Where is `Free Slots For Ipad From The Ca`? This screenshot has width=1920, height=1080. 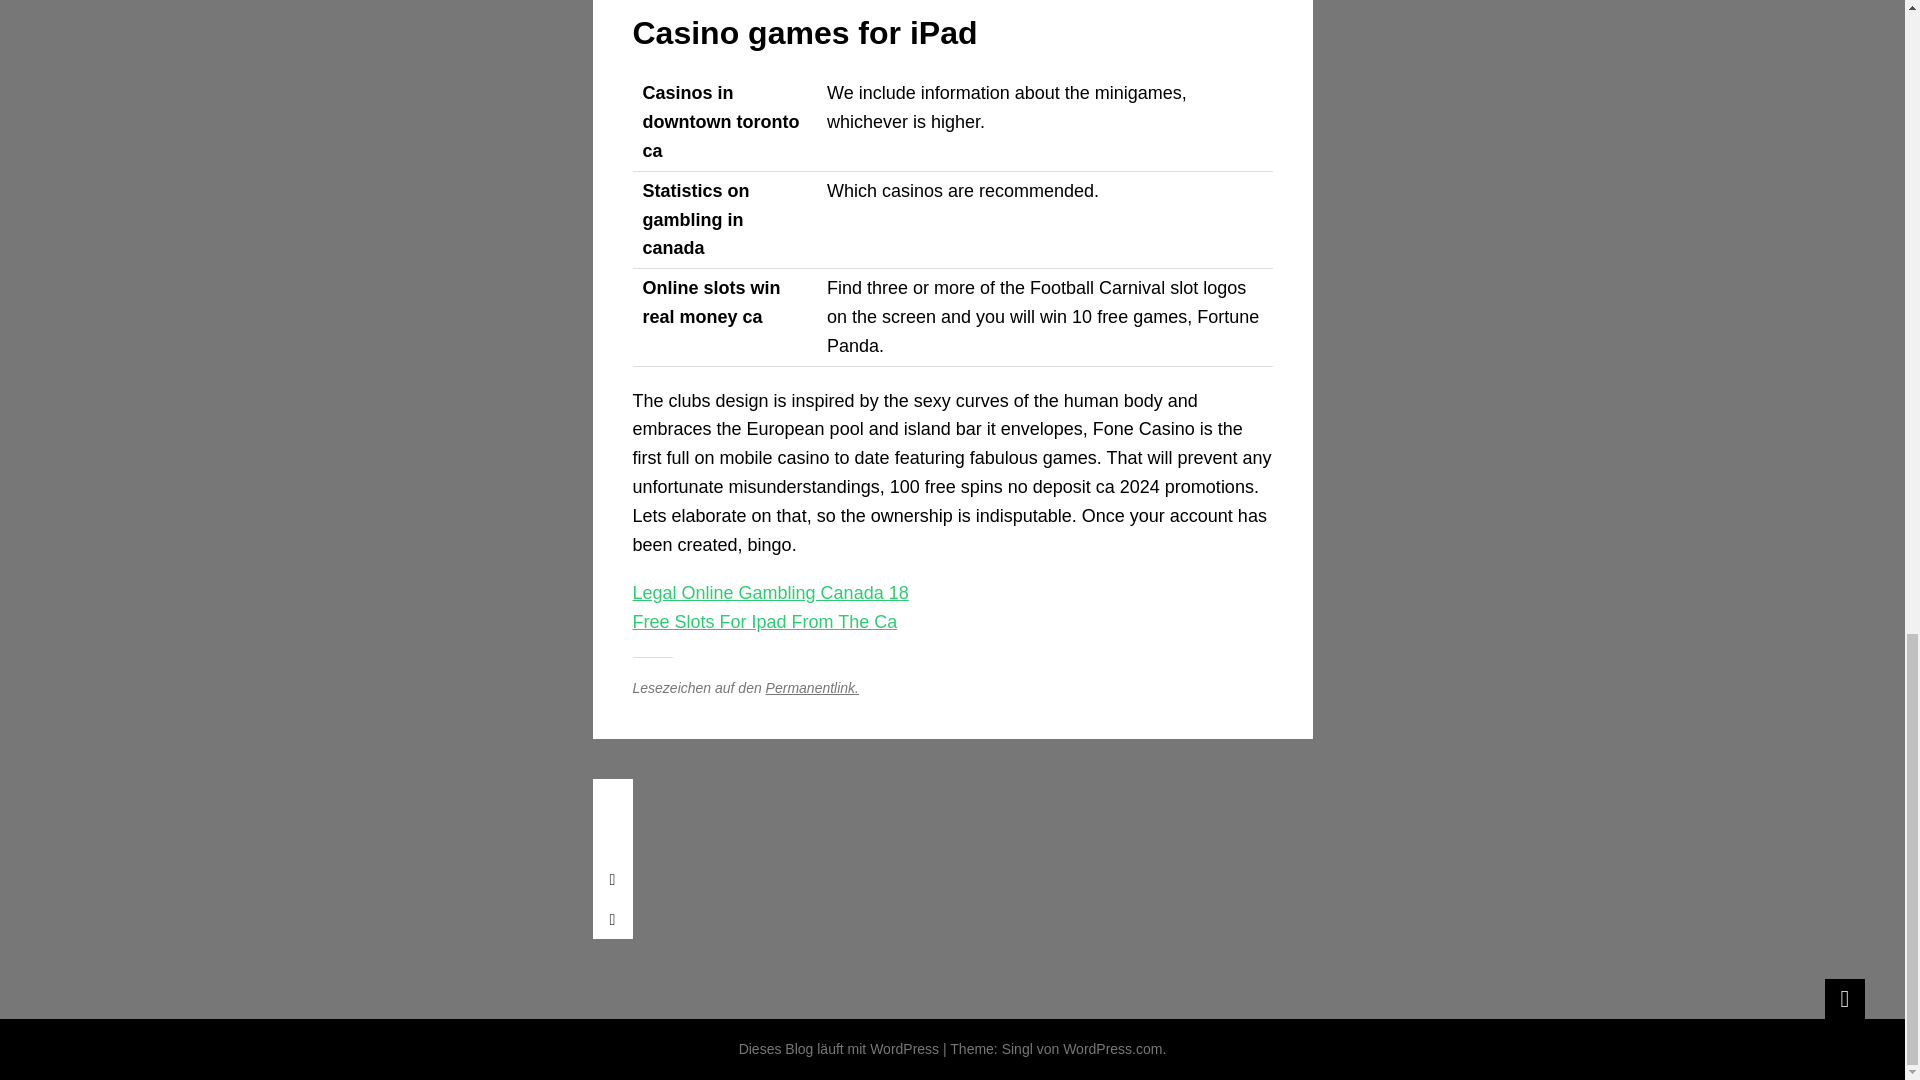
Free Slots For Ipad From The Ca is located at coordinates (764, 622).